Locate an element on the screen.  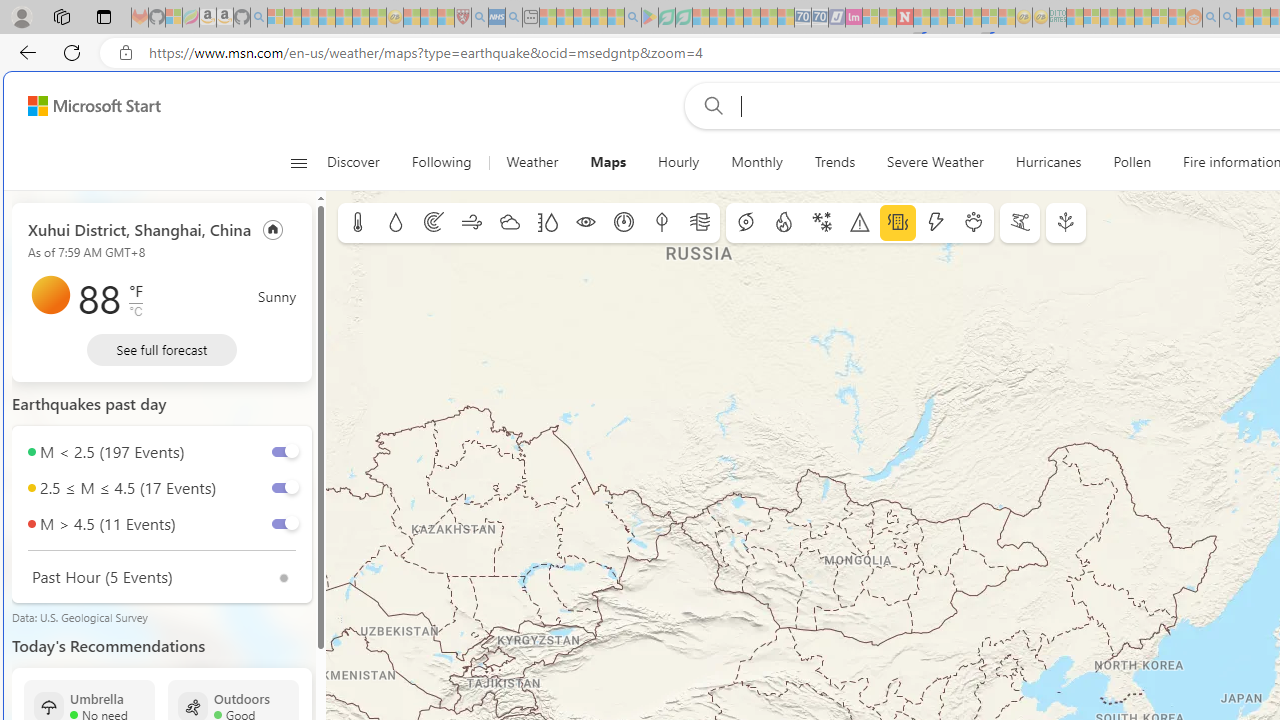
Utah sues federal government - Search - Sleeping is located at coordinates (1228, 18).